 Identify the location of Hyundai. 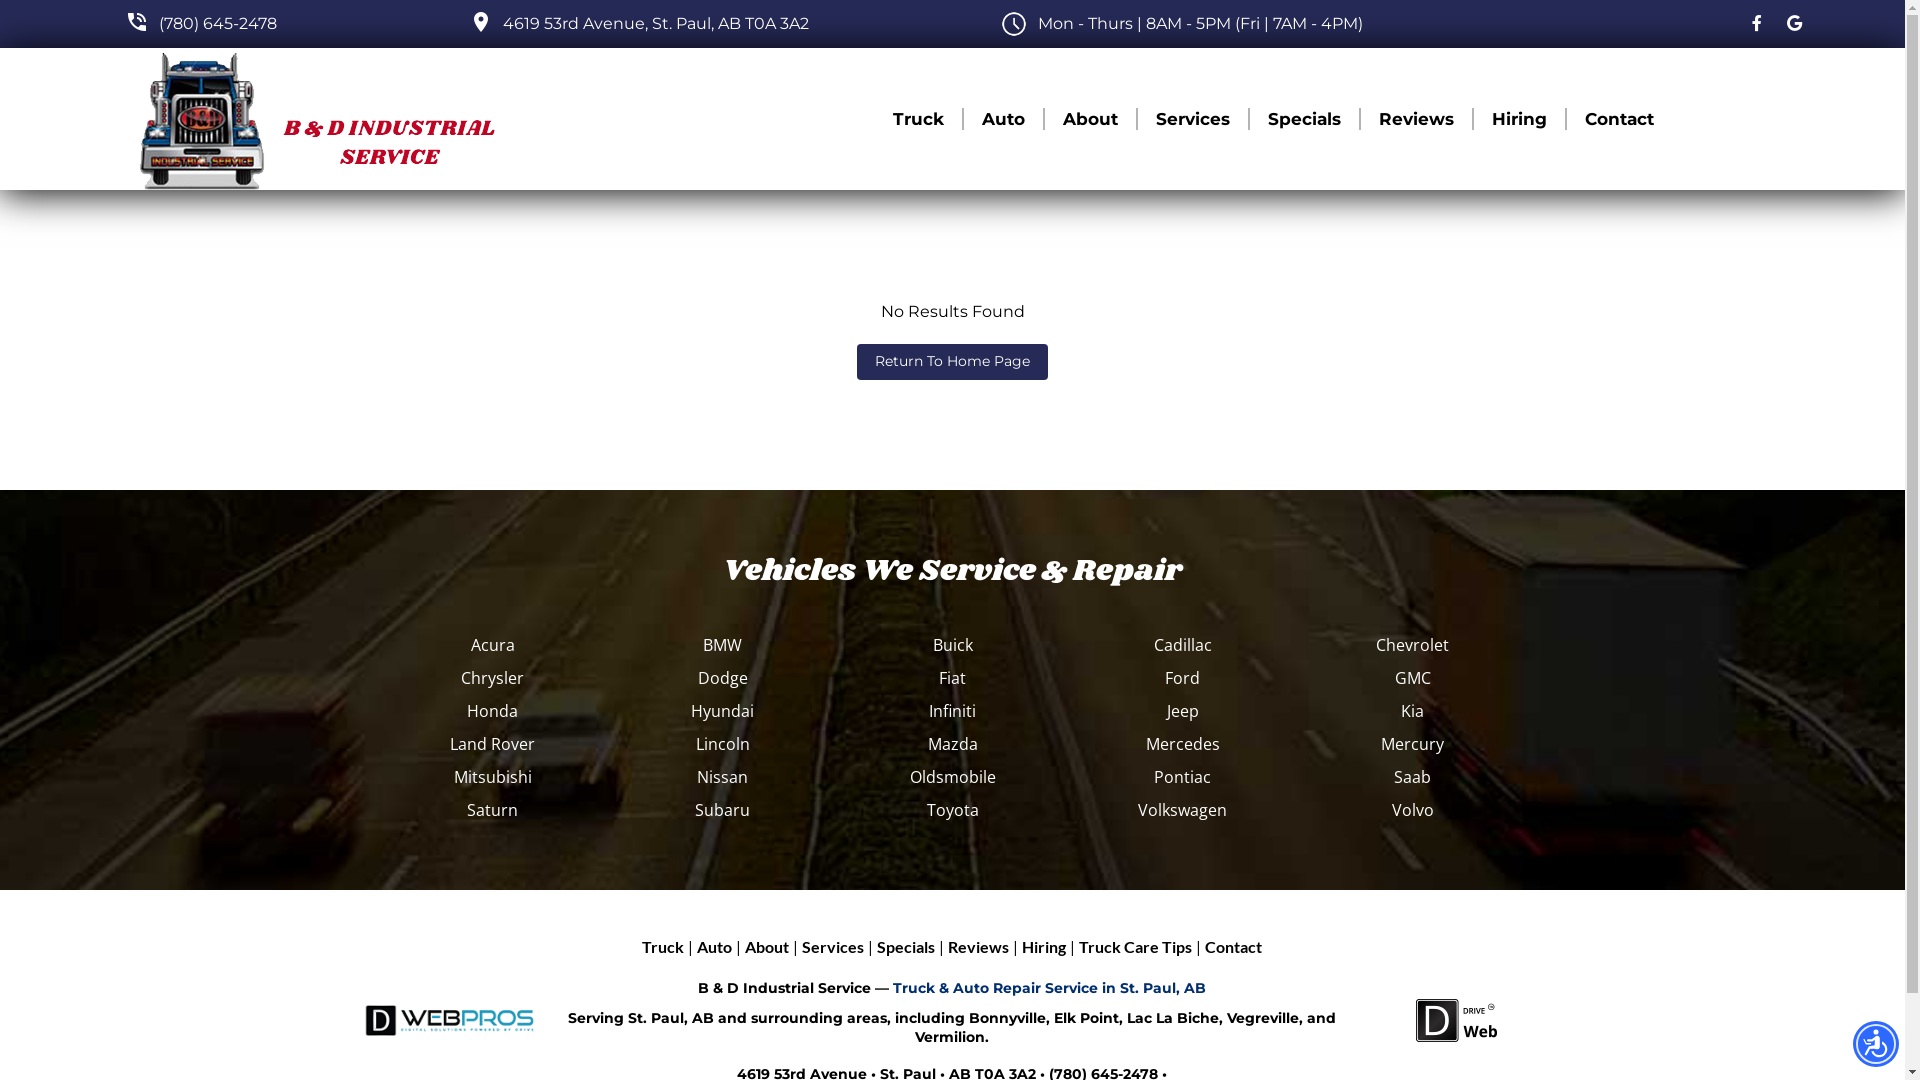
(723, 711).